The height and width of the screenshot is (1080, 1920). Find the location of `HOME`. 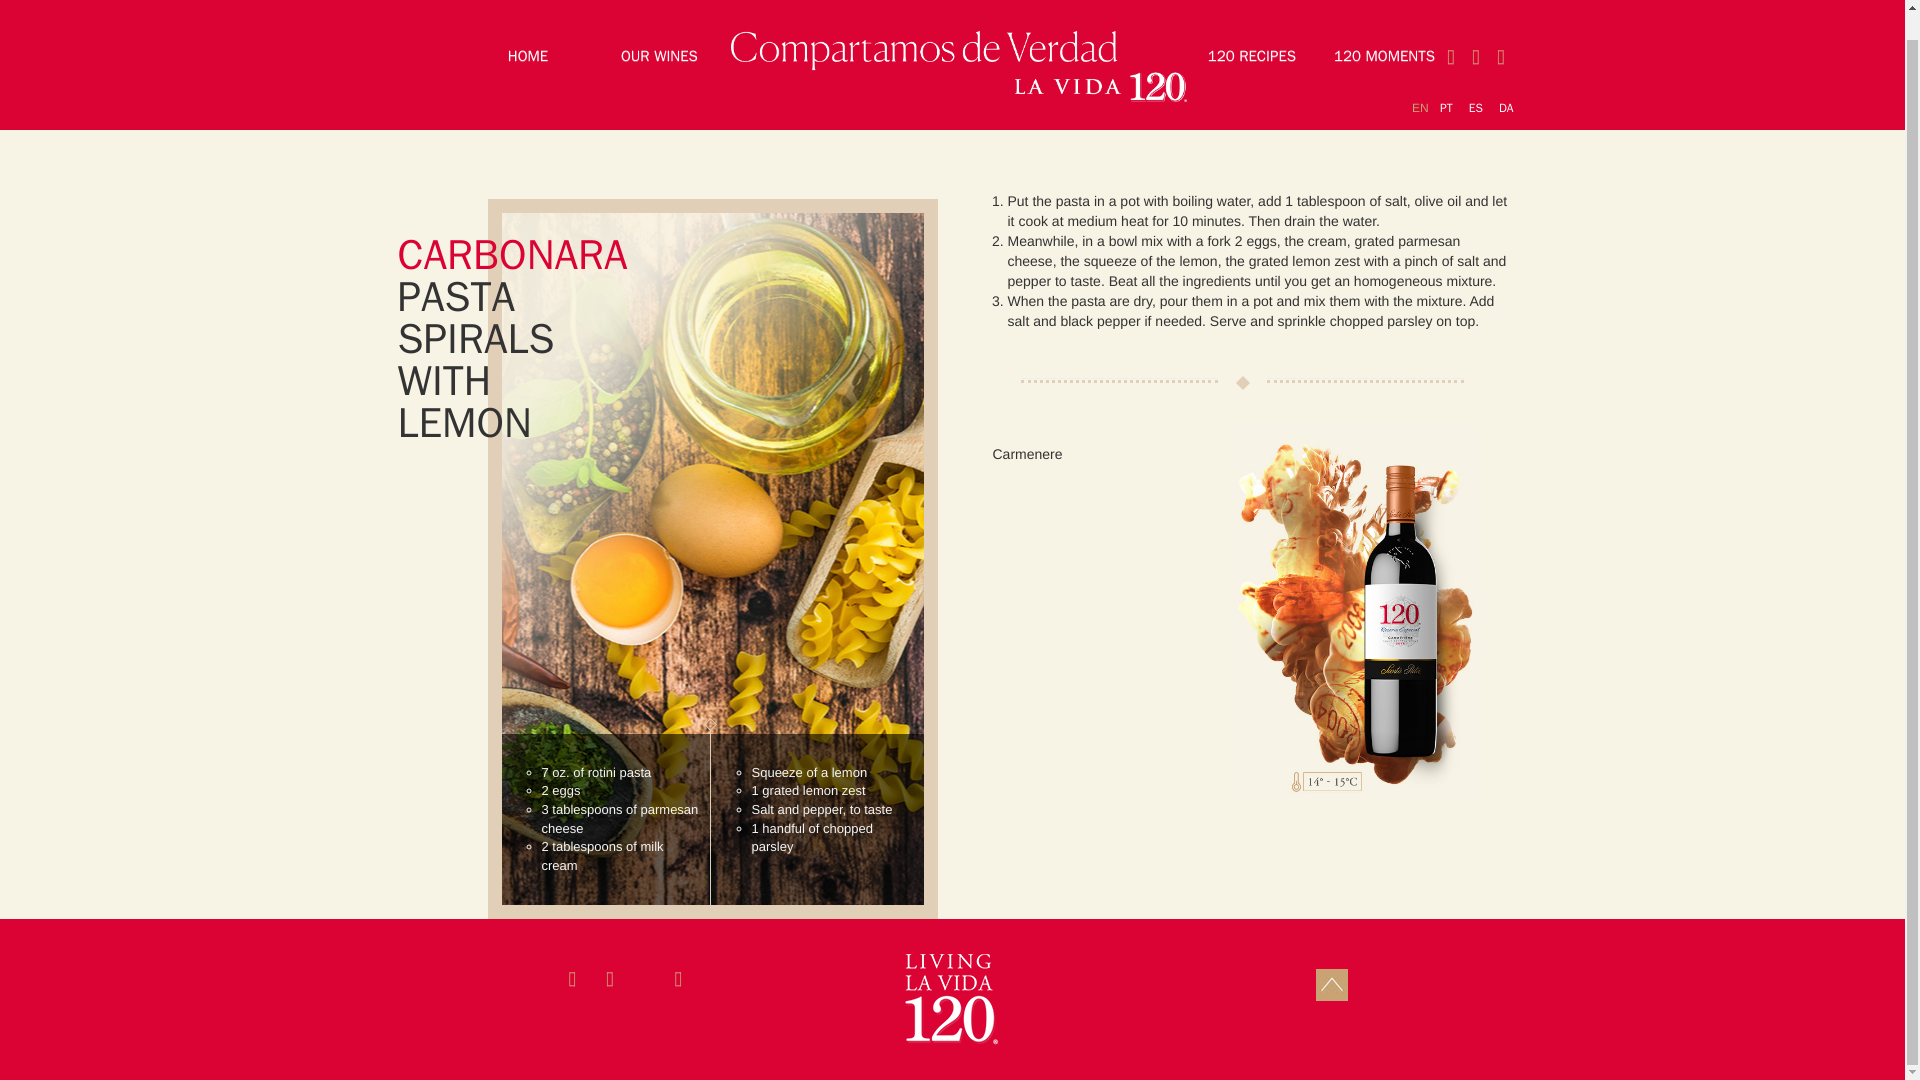

HOME is located at coordinates (528, 30).